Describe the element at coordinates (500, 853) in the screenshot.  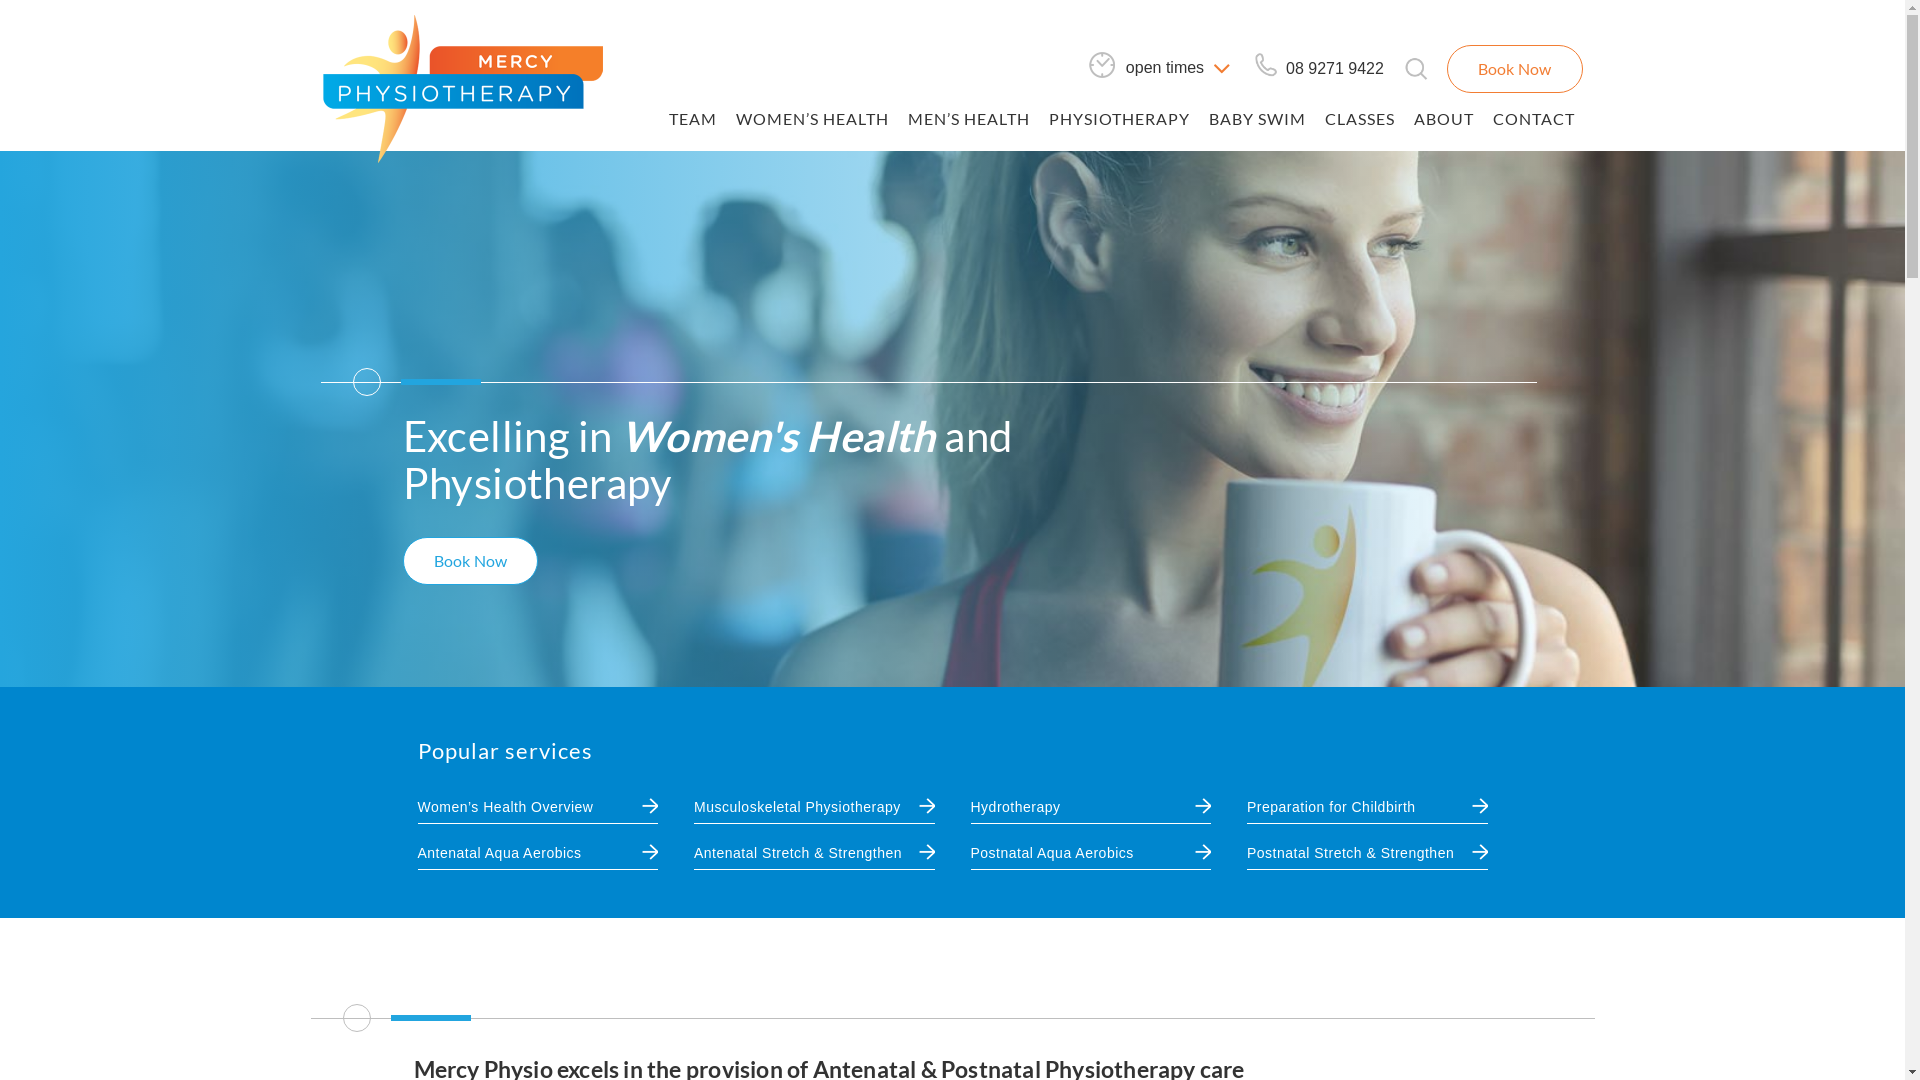
I see `Antenatal Aqua Aerobics` at that location.